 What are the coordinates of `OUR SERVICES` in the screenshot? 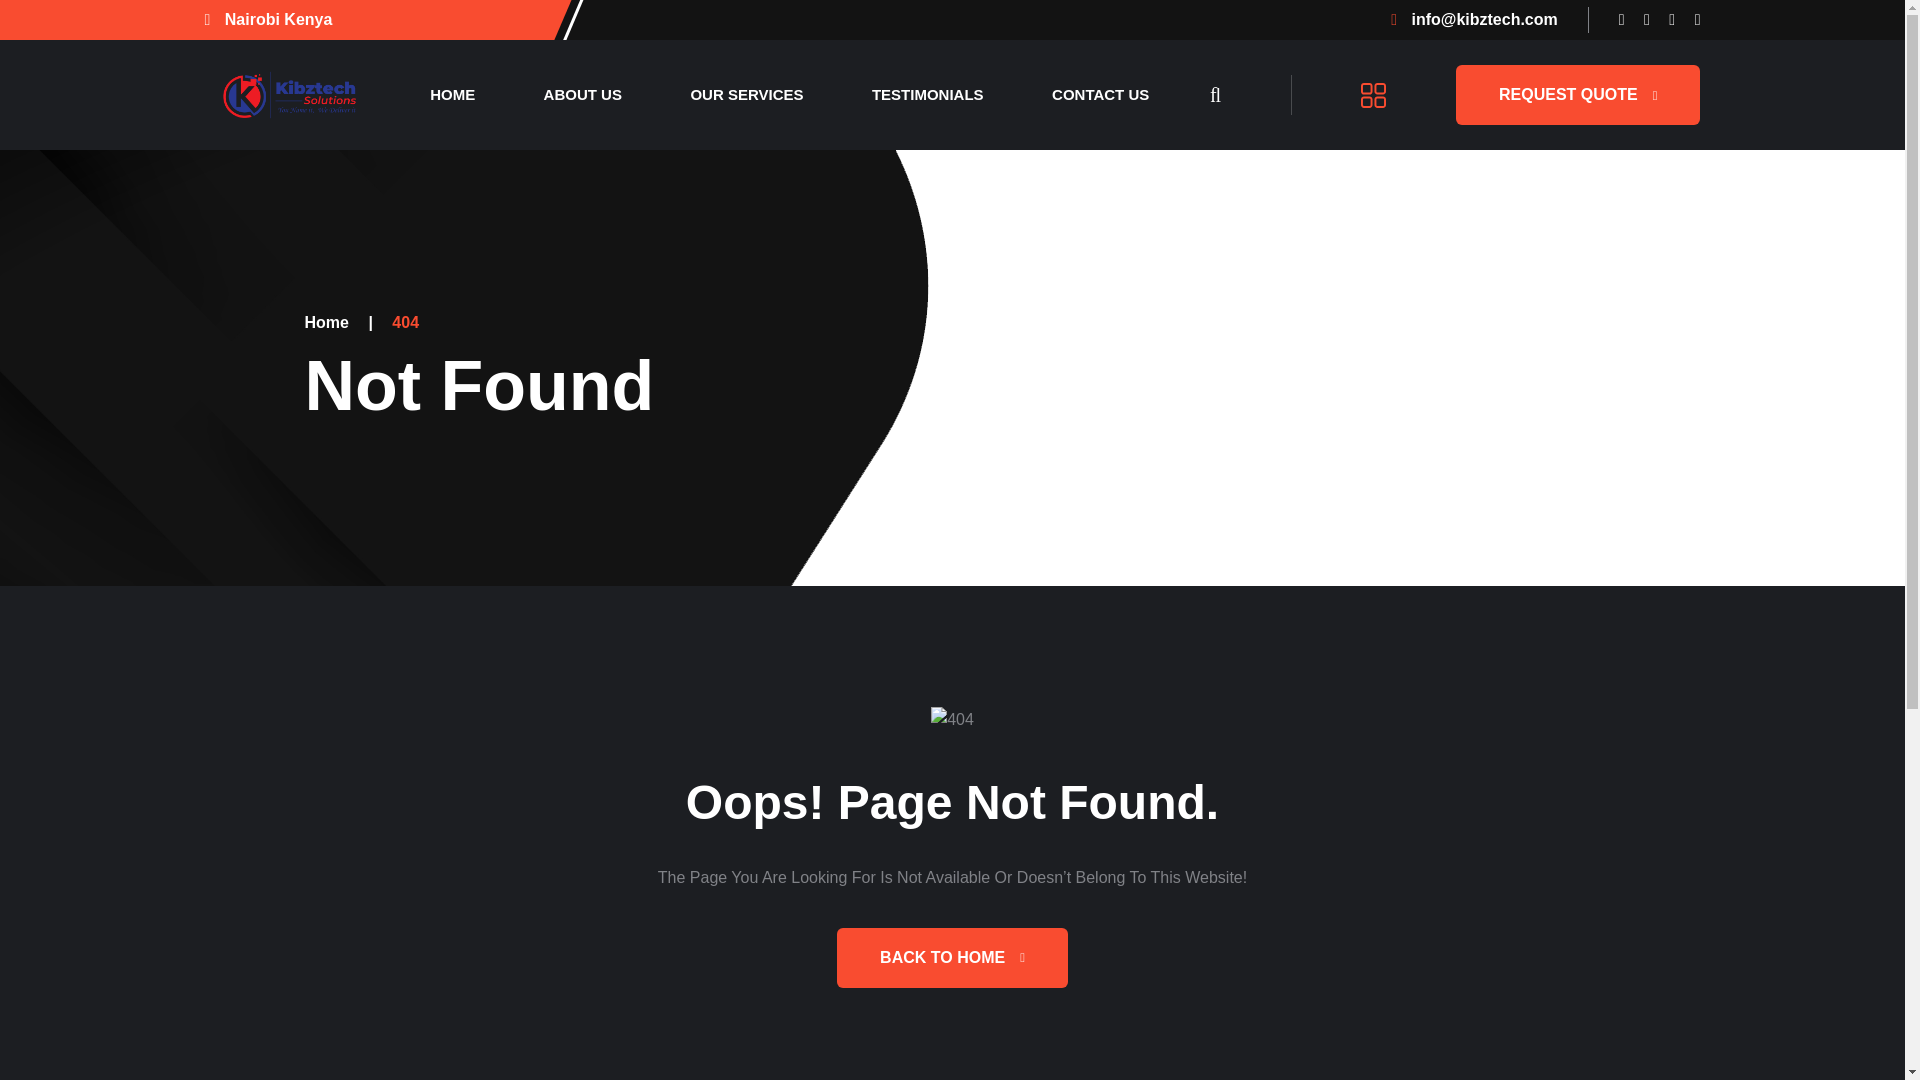 It's located at (746, 94).